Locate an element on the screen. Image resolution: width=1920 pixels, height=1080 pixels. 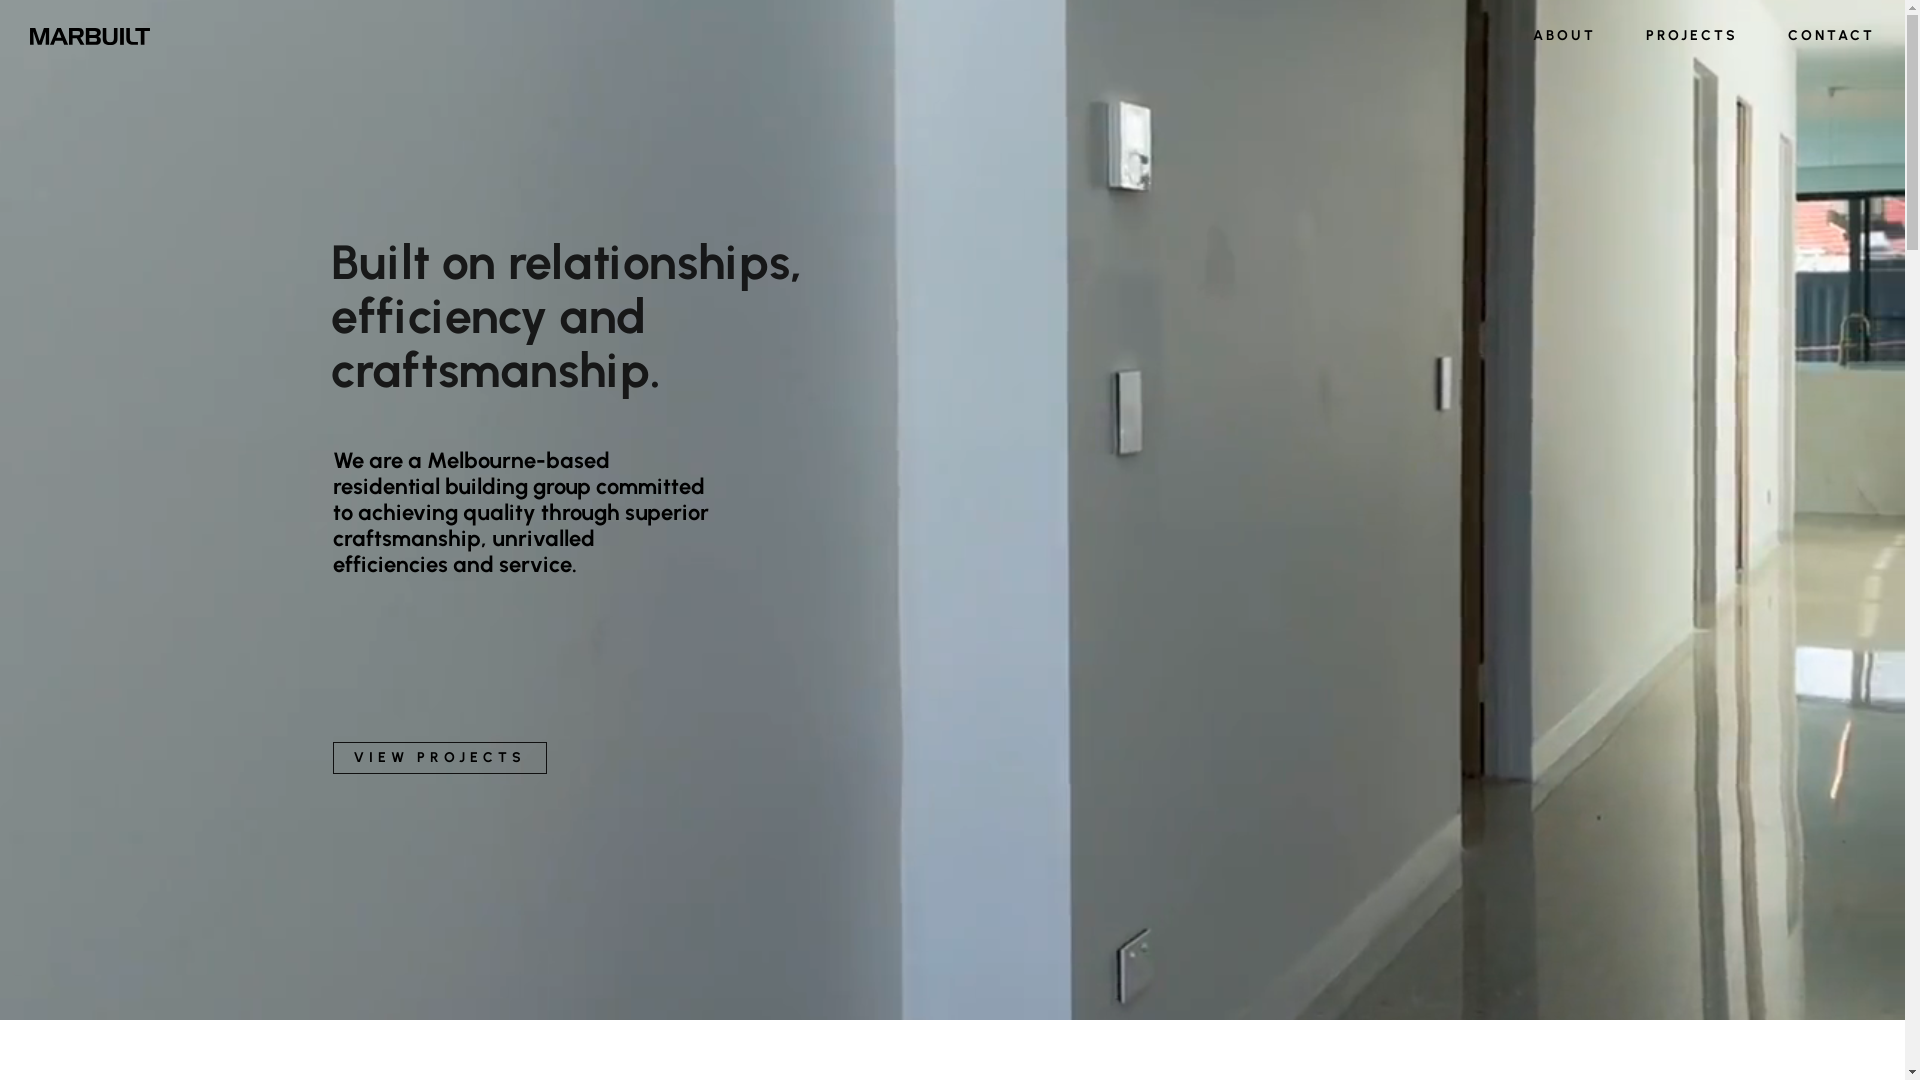
PROJECTS is located at coordinates (1692, 36).